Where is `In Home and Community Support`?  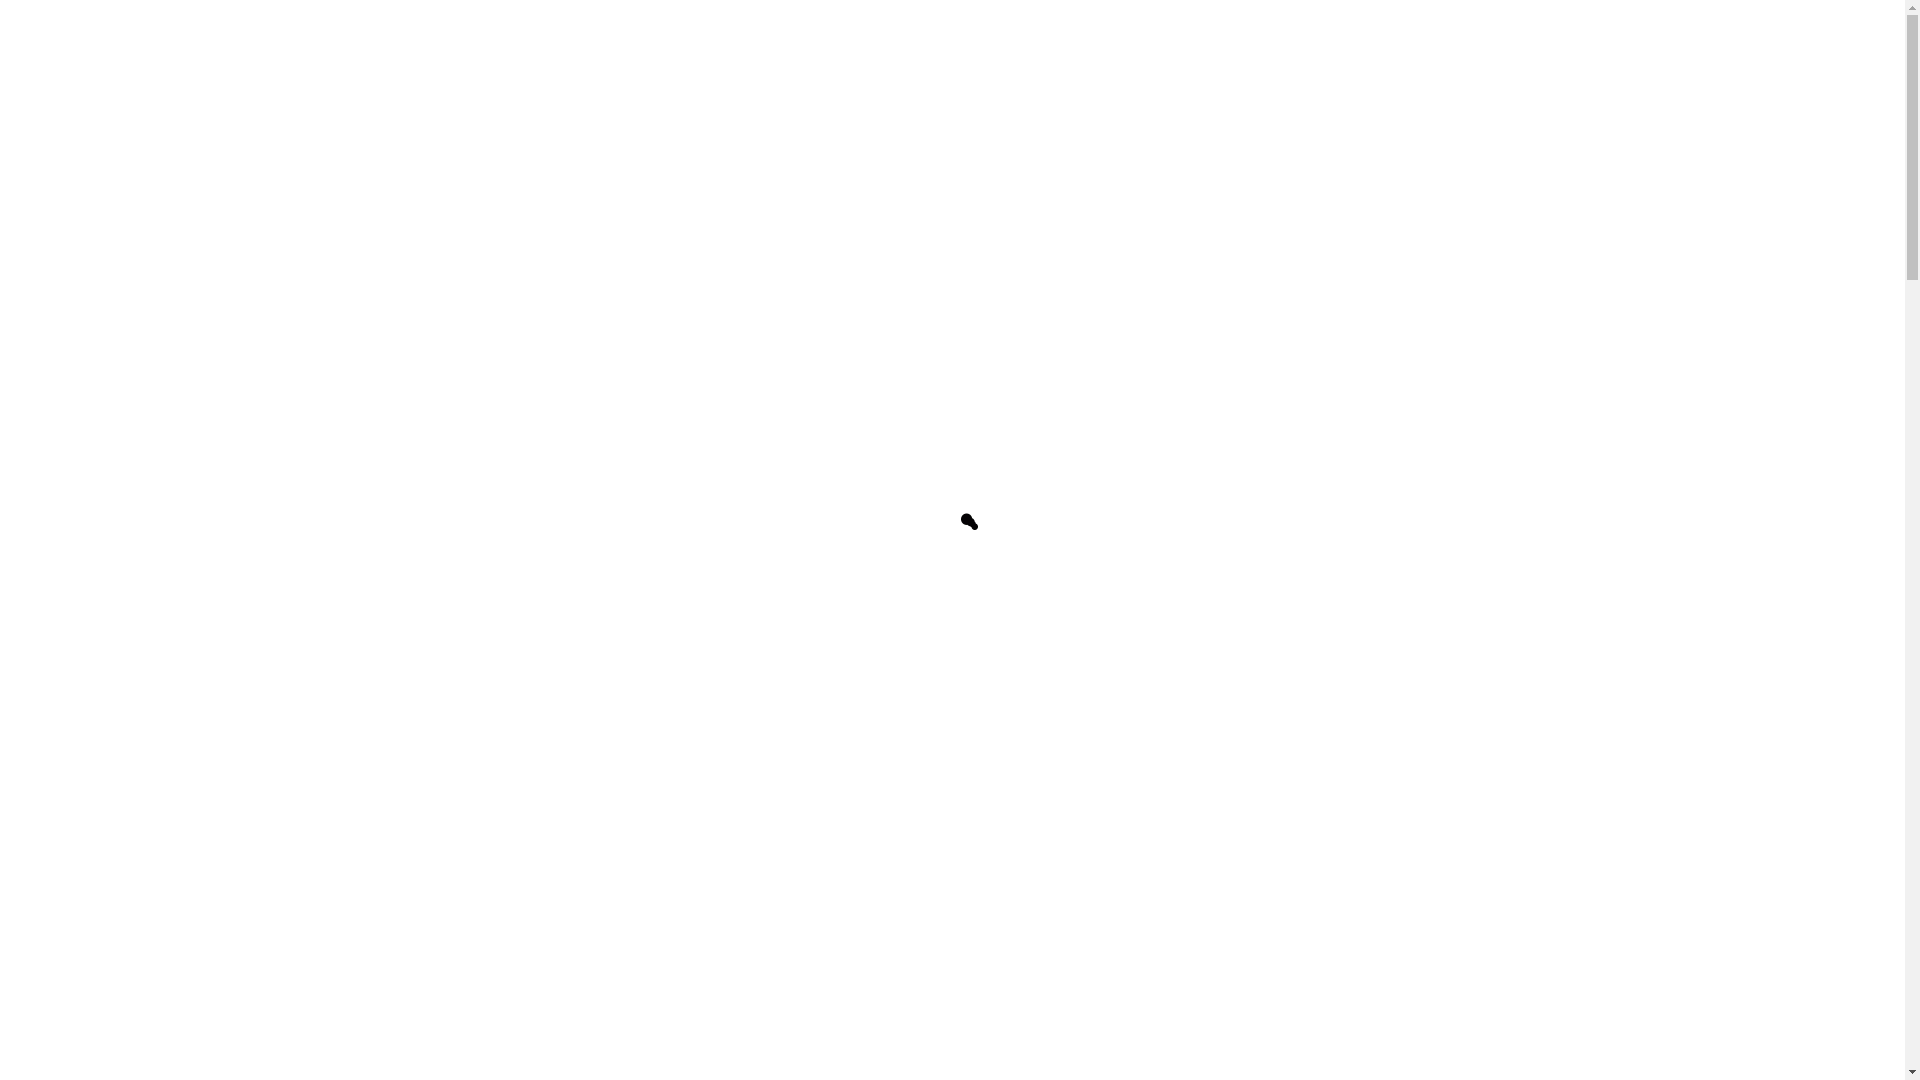 In Home and Community Support is located at coordinates (1064, 700).